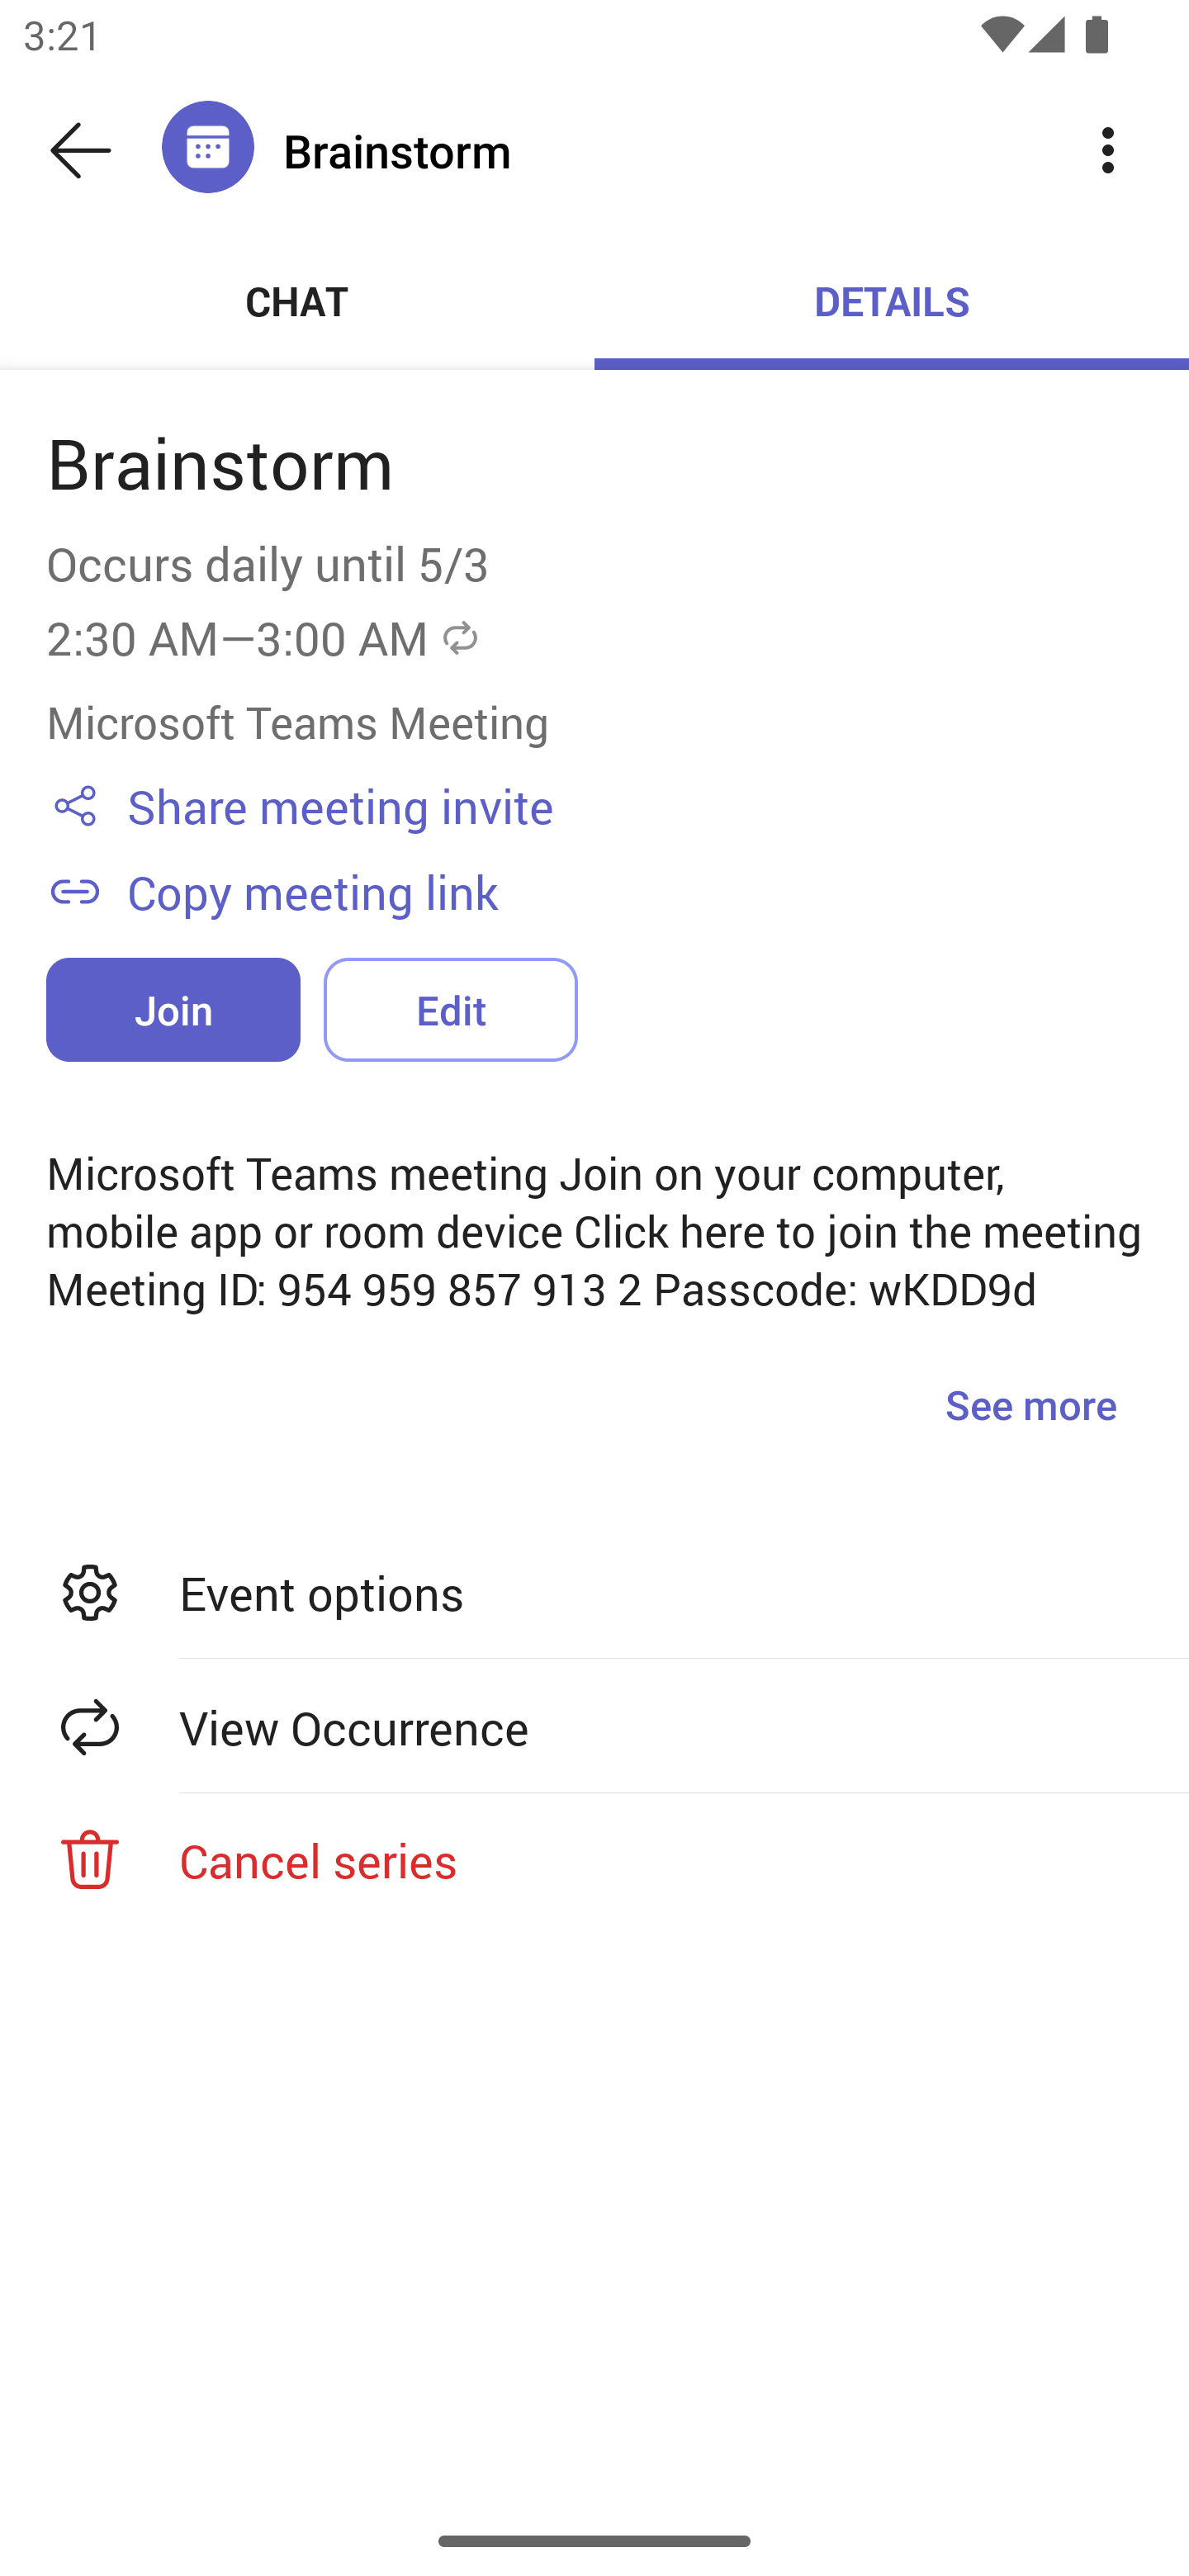 The image size is (1189, 2576). Describe the element at coordinates (594, 1859) in the screenshot. I see `Cancel series button Cancel series` at that location.